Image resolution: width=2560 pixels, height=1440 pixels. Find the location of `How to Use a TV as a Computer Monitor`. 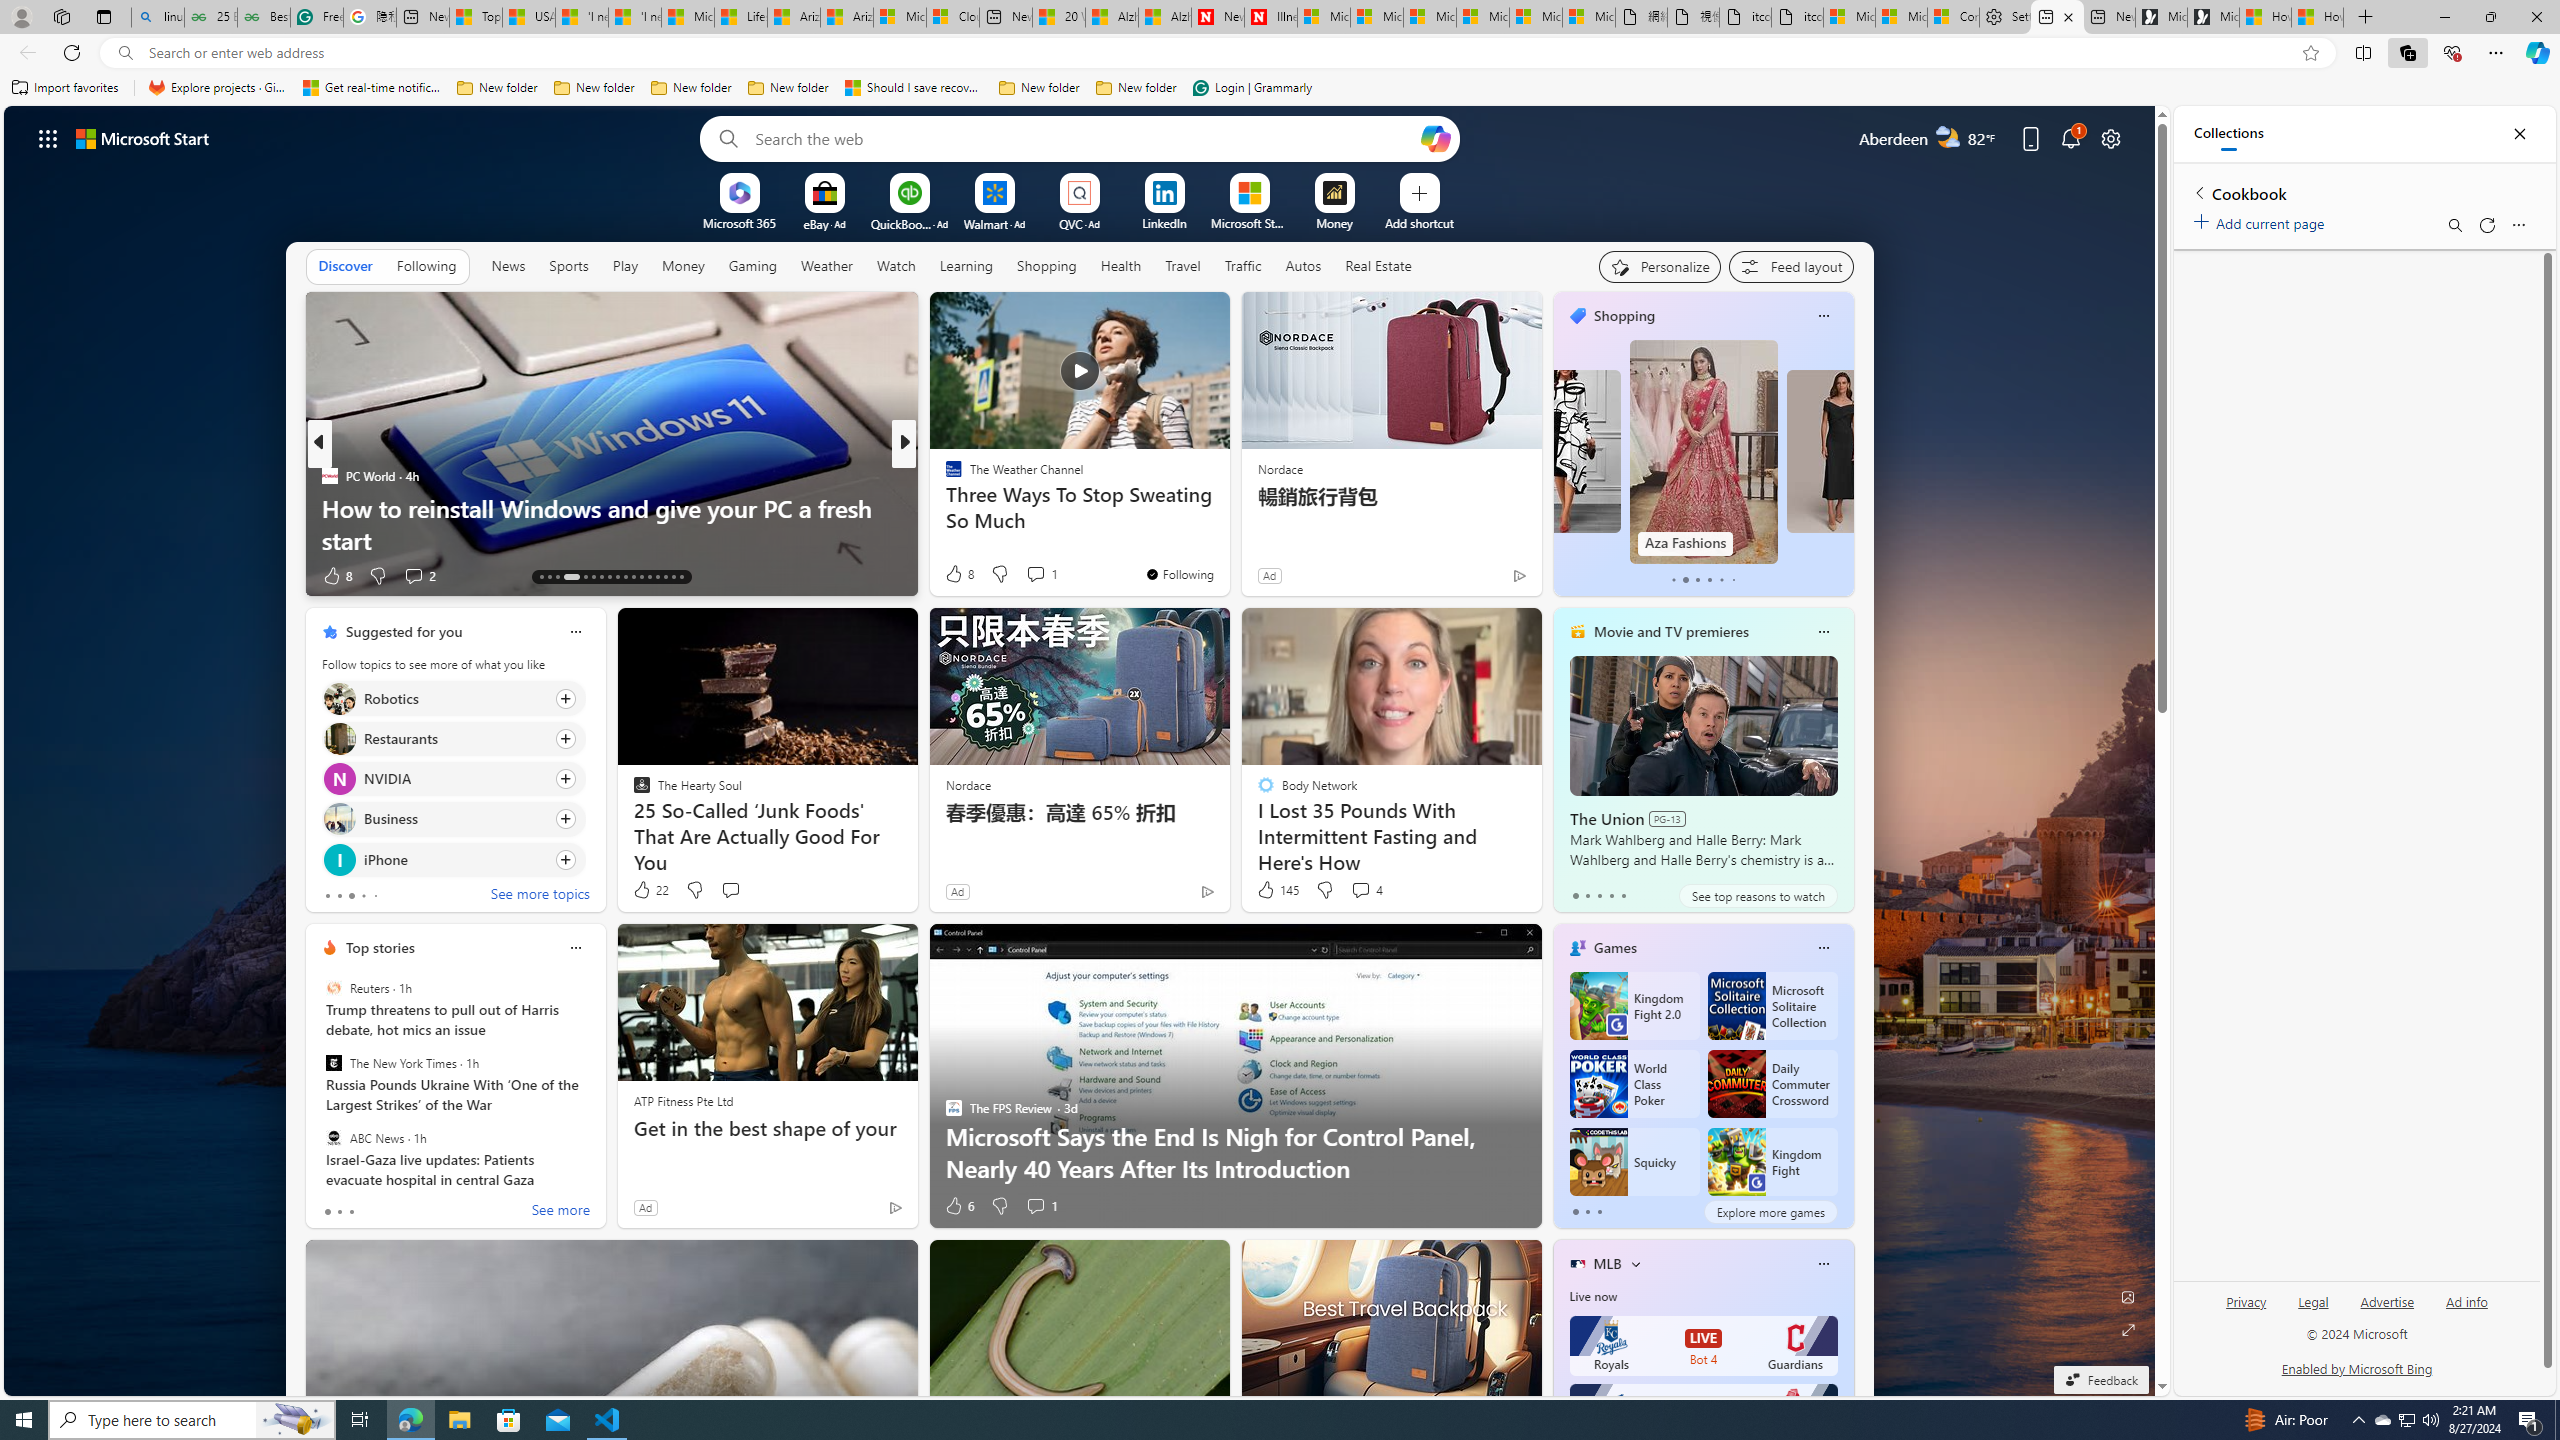

How to Use a TV as a Computer Monitor is located at coordinates (2318, 17).